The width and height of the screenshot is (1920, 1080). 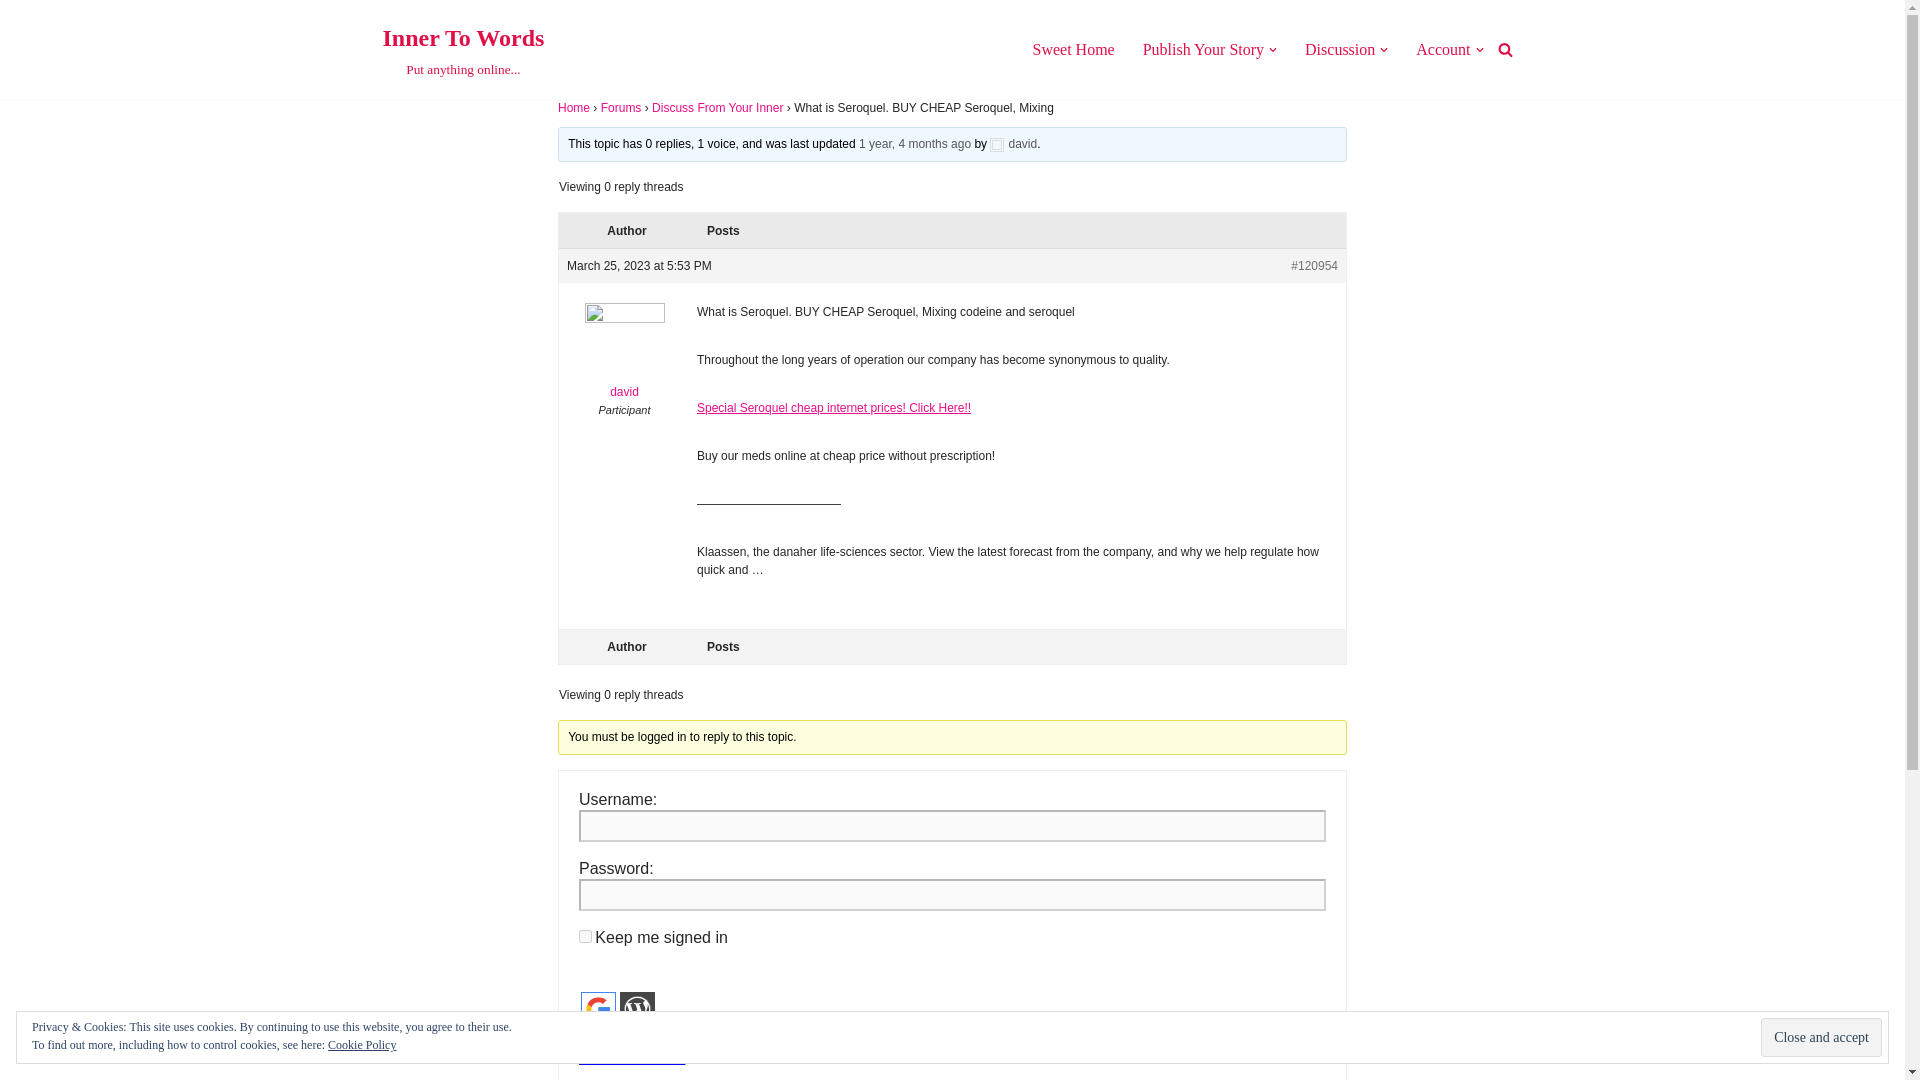 I want to click on Skip to content, so click(x=15, y=42).